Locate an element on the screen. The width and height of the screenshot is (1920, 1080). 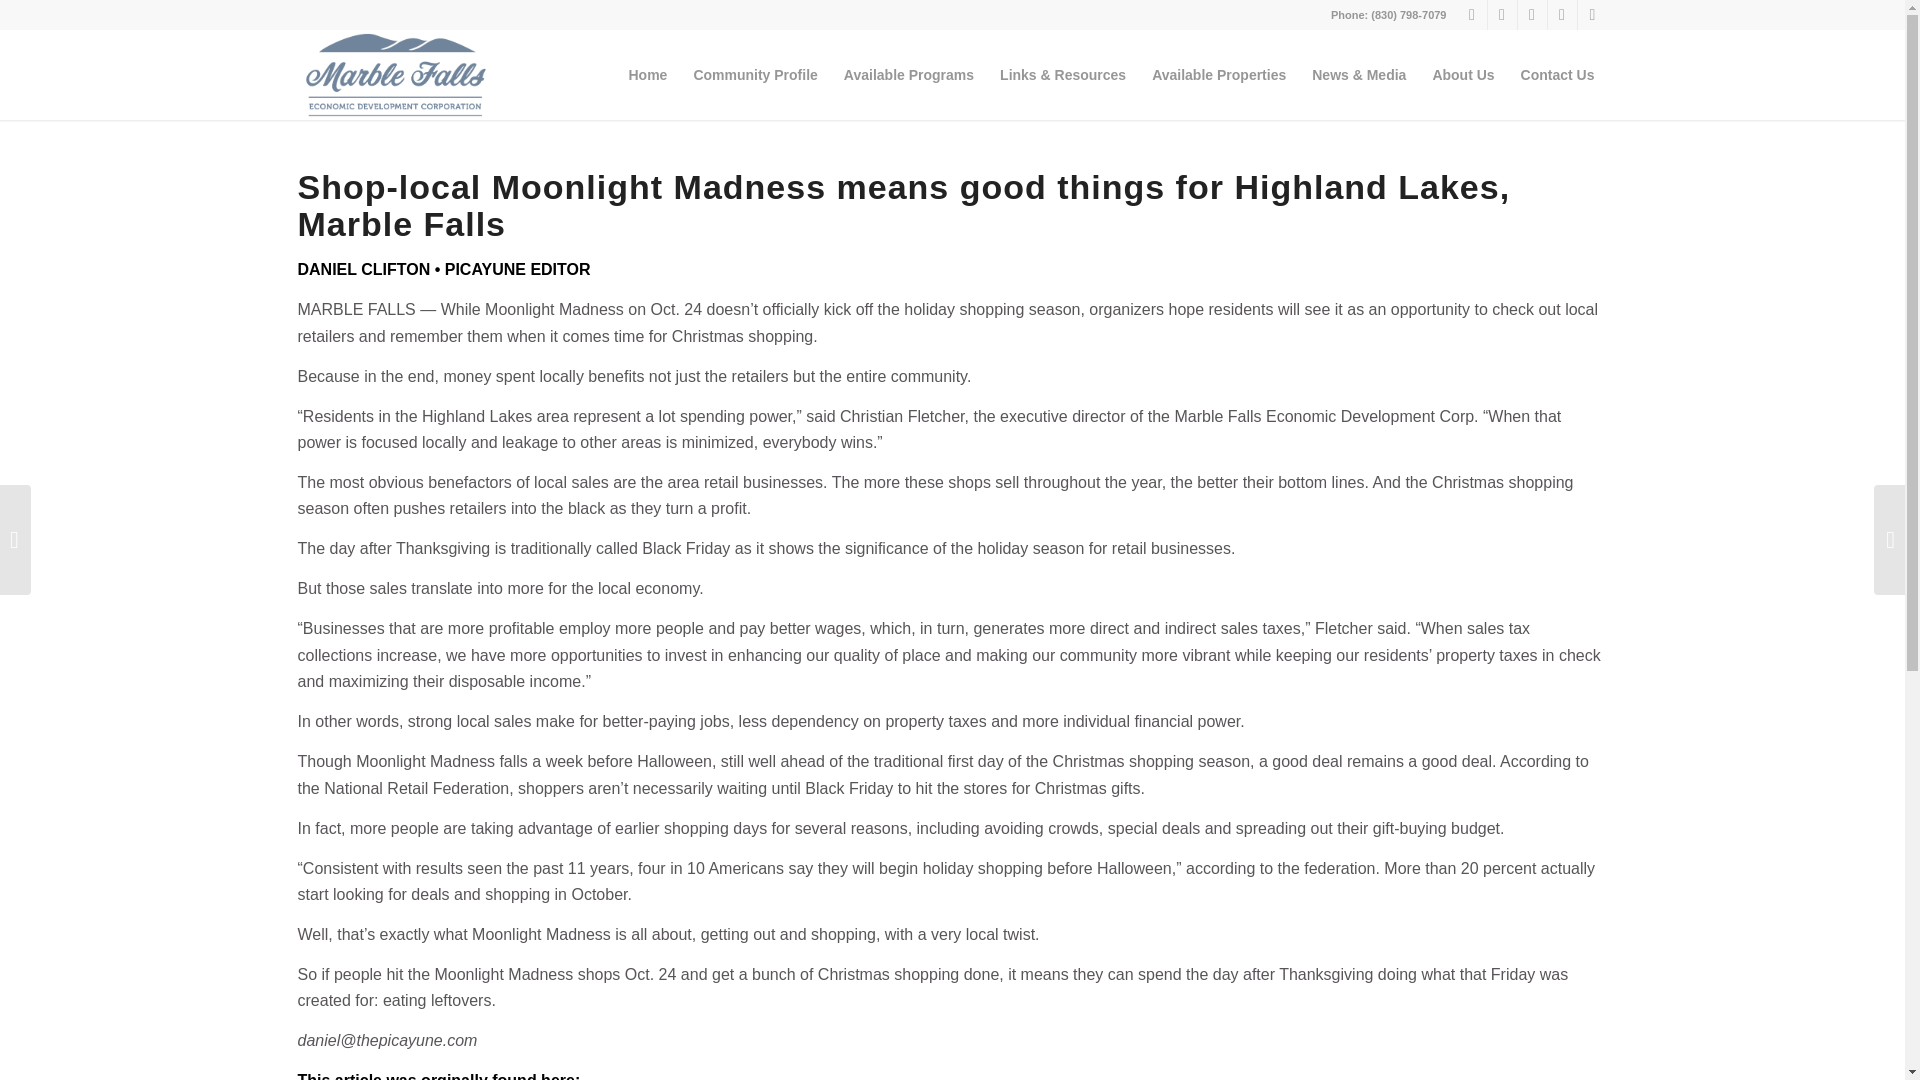
Available Programs is located at coordinates (908, 74).